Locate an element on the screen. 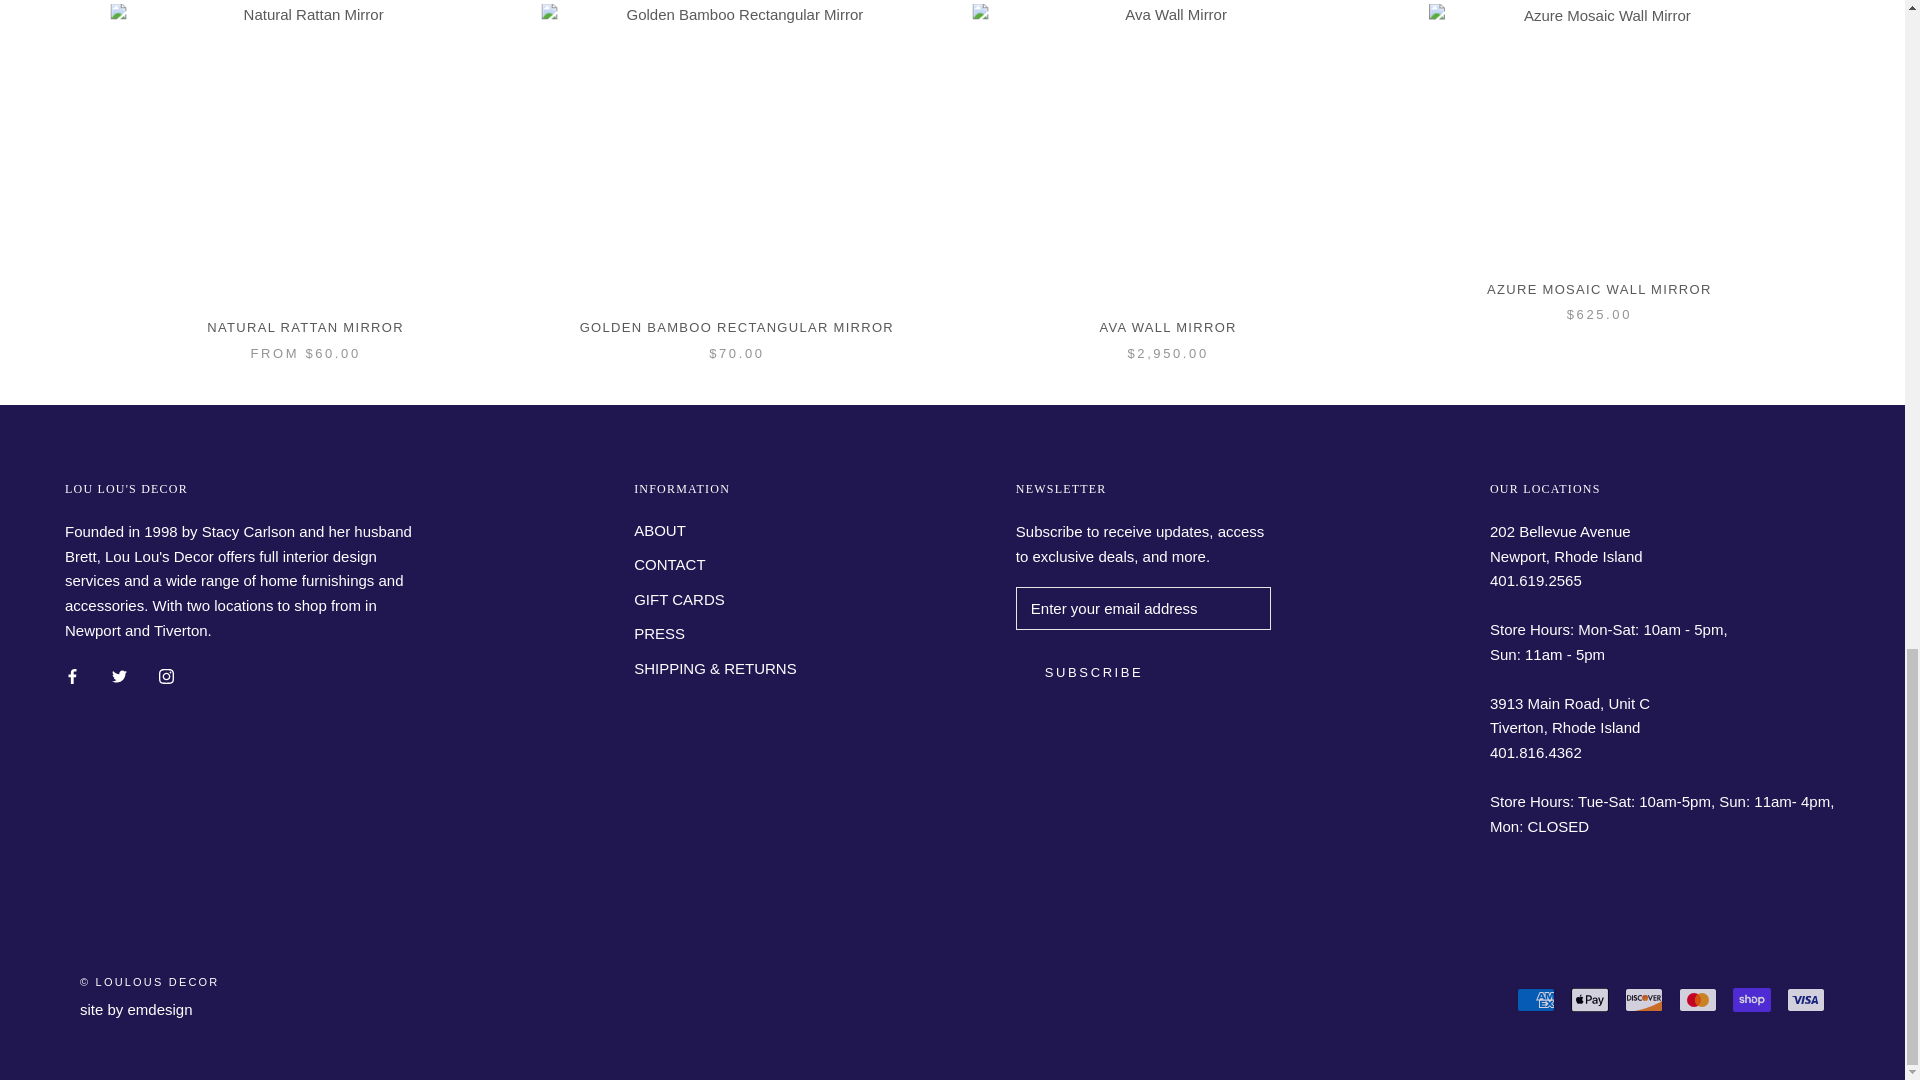  American Express is located at coordinates (1536, 1000).